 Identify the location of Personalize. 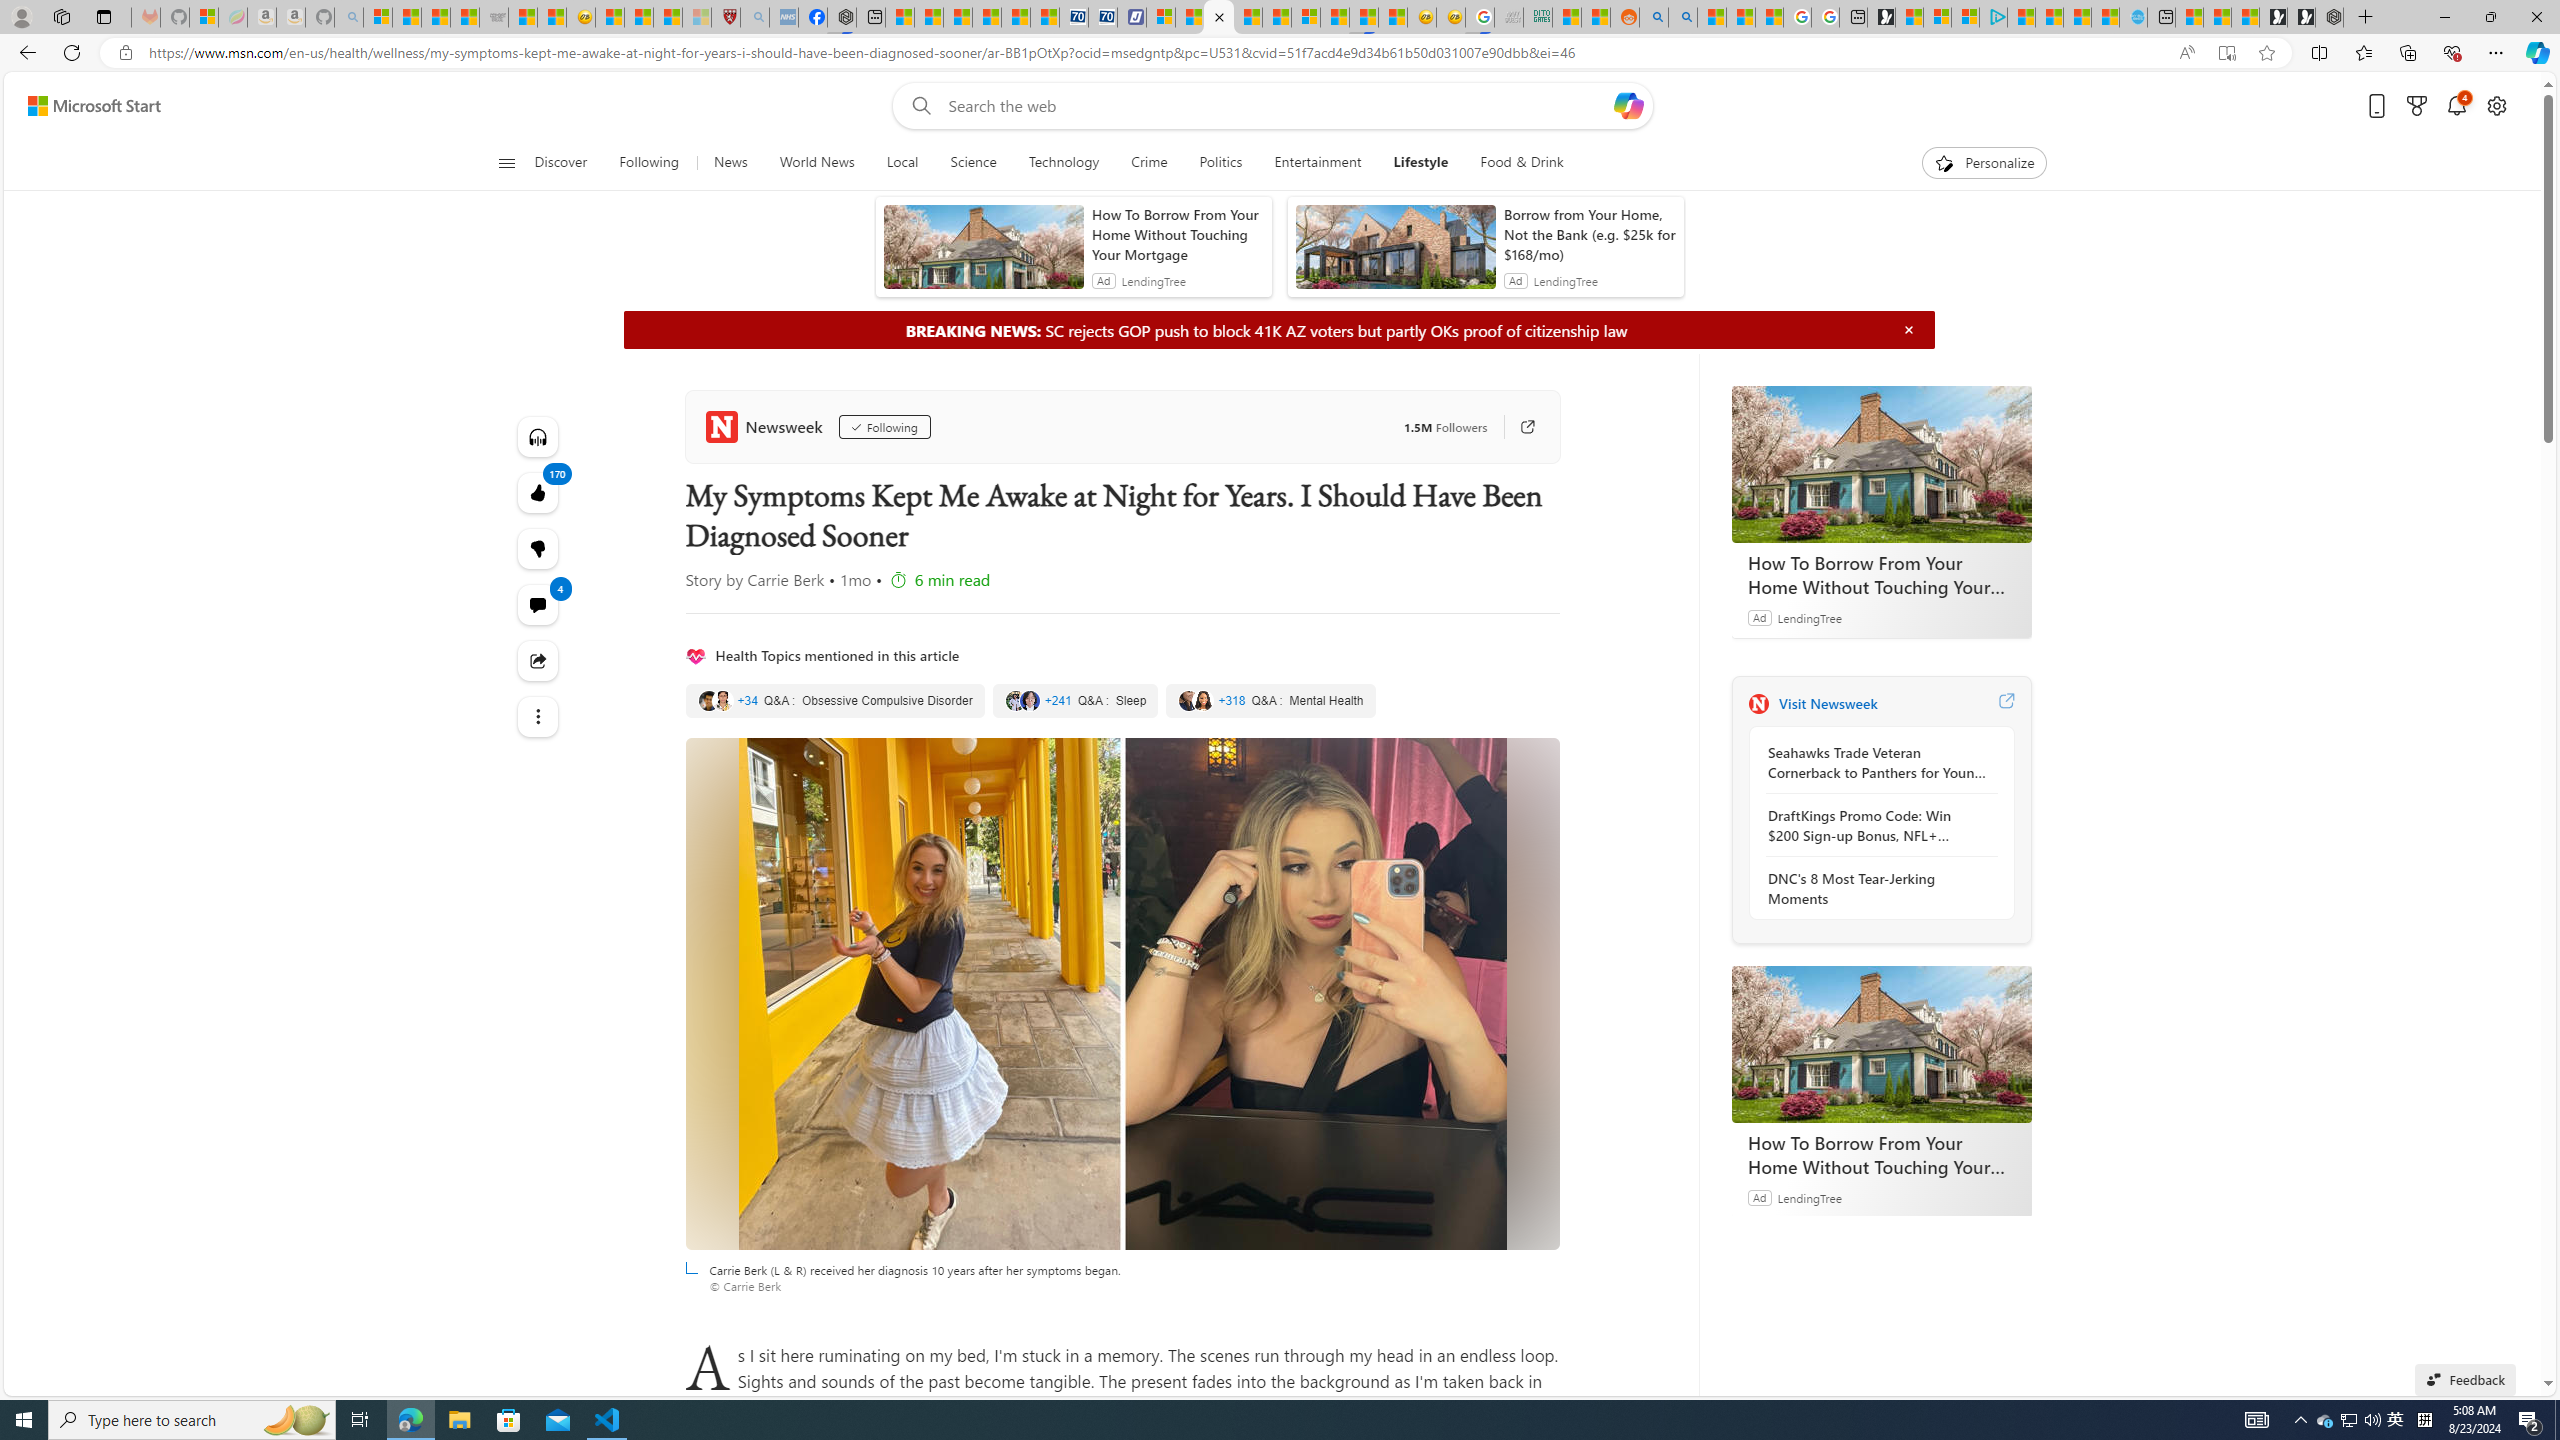
(1984, 163).